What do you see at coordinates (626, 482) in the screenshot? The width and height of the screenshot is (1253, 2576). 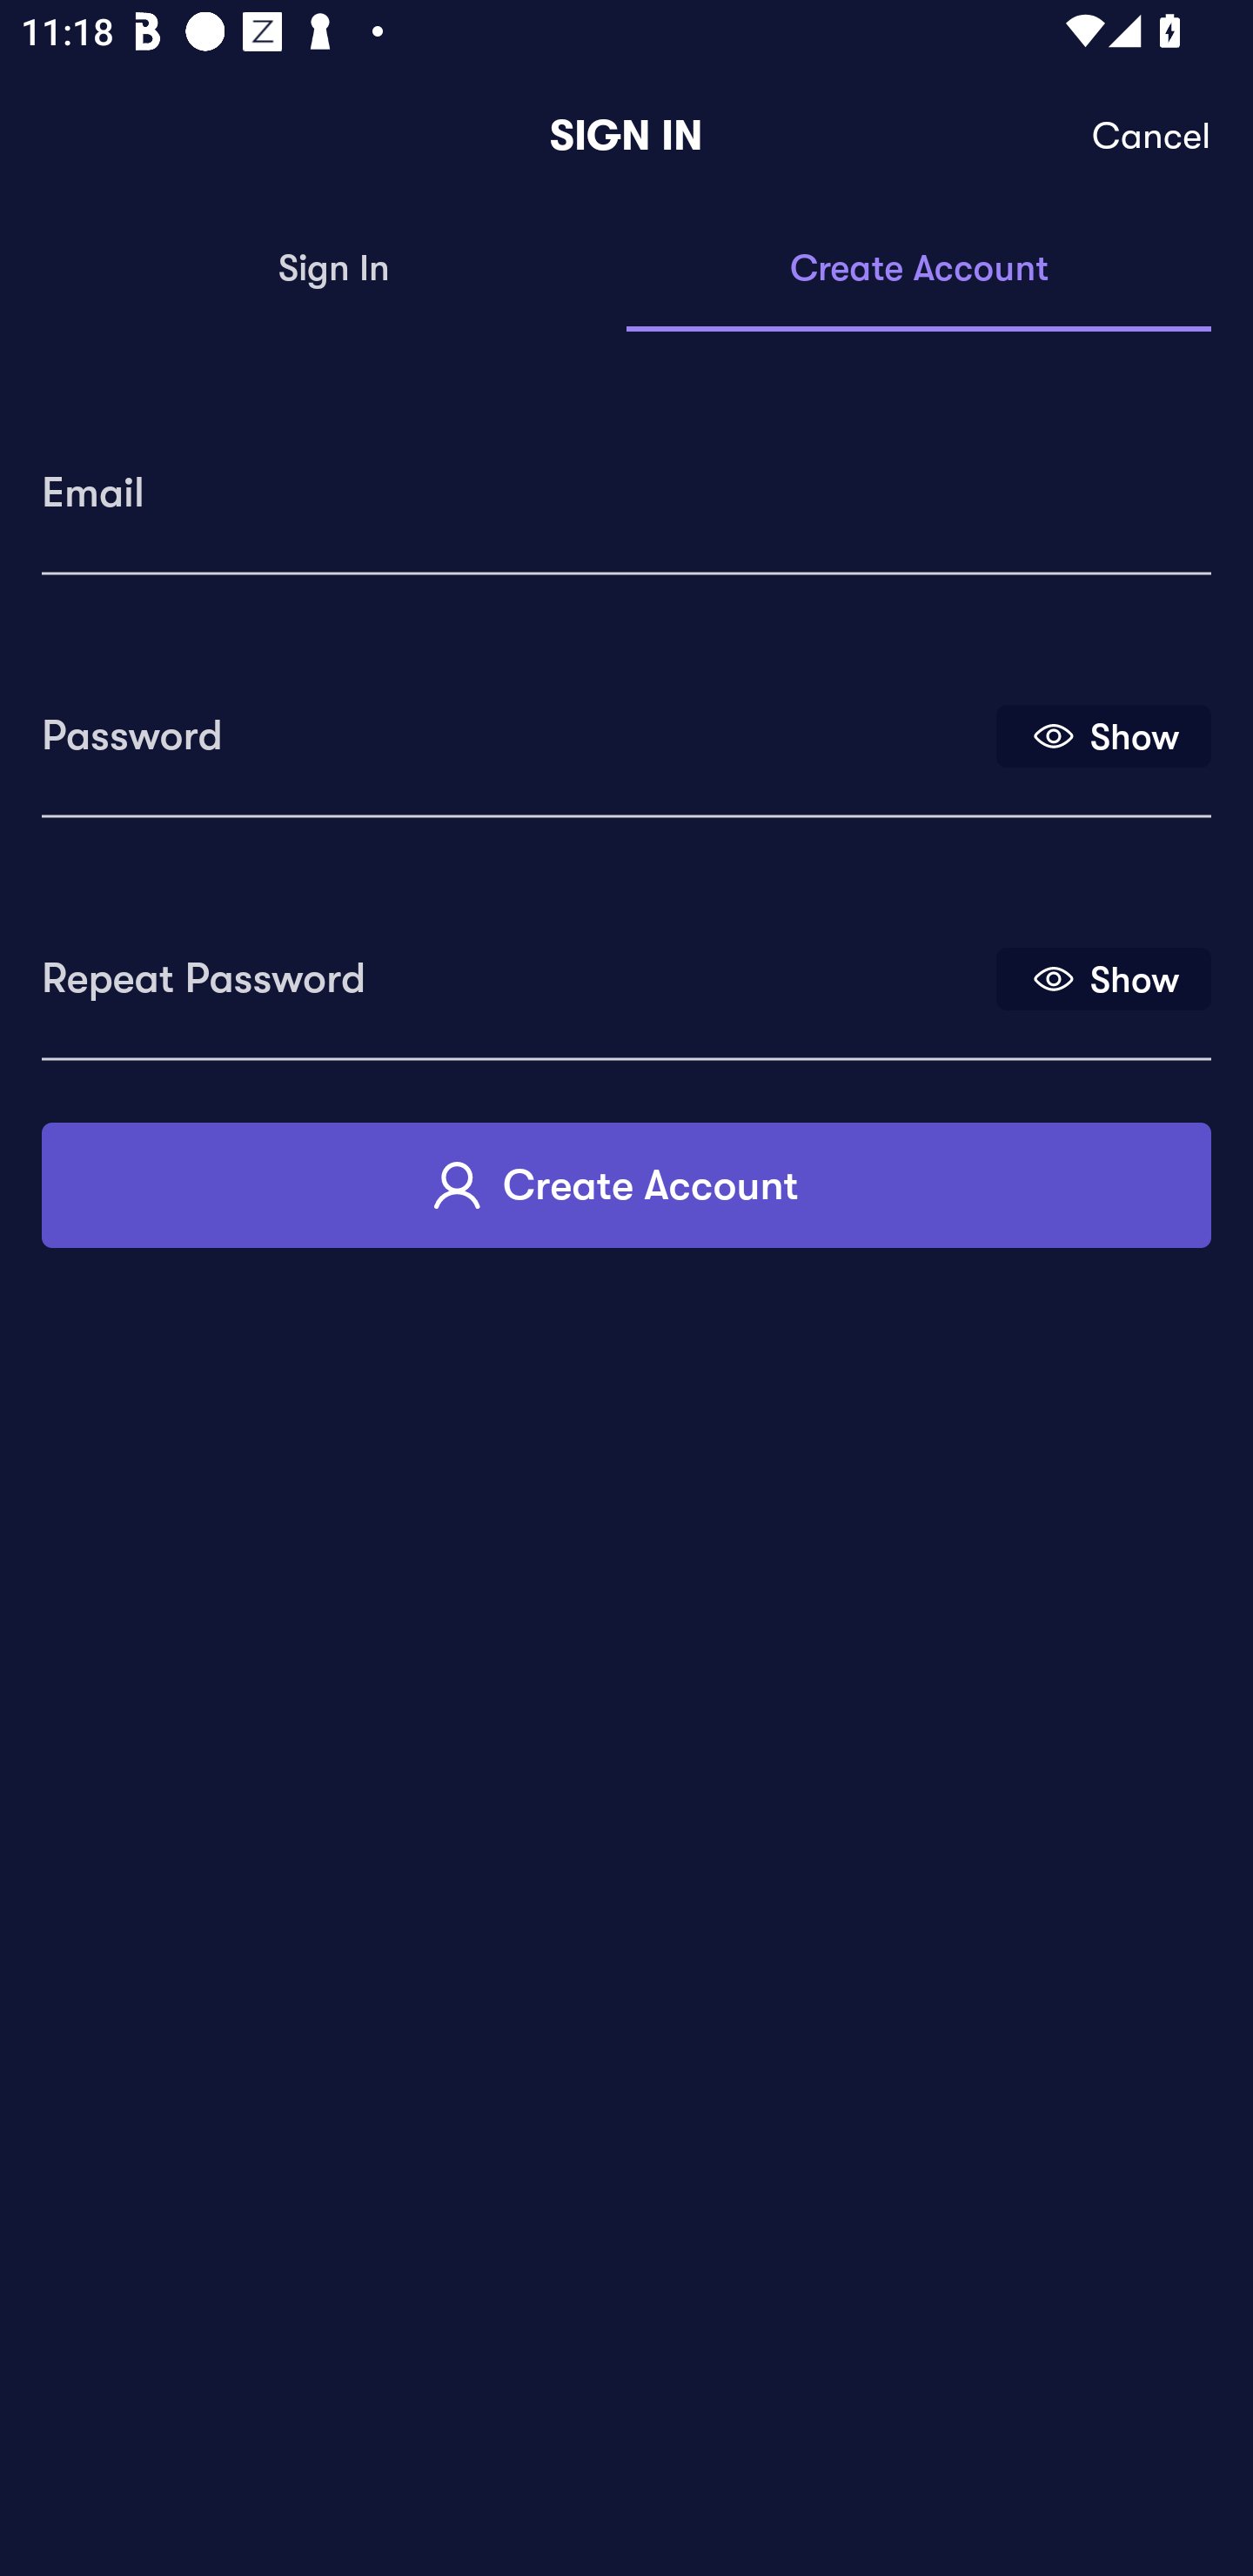 I see `Email` at bounding box center [626, 482].